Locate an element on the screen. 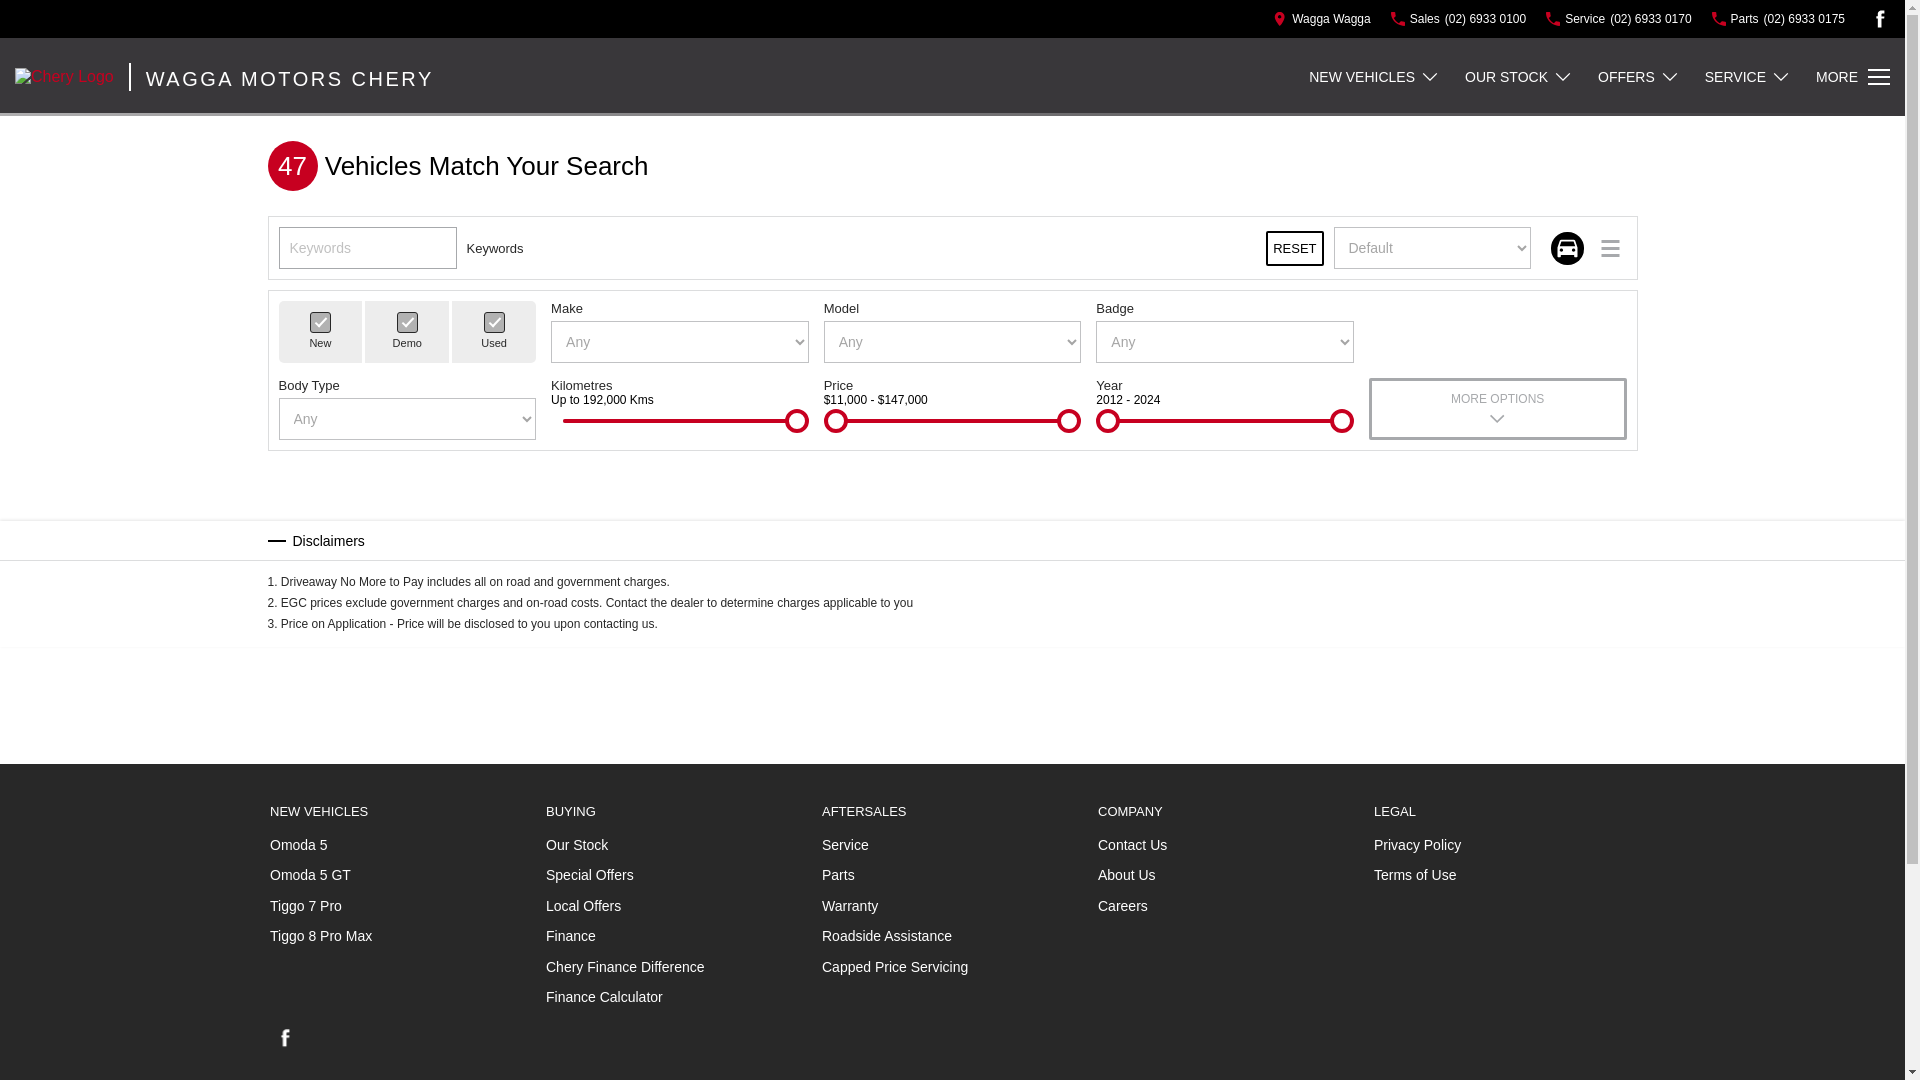  OFFERS is located at coordinates (1638, 77).